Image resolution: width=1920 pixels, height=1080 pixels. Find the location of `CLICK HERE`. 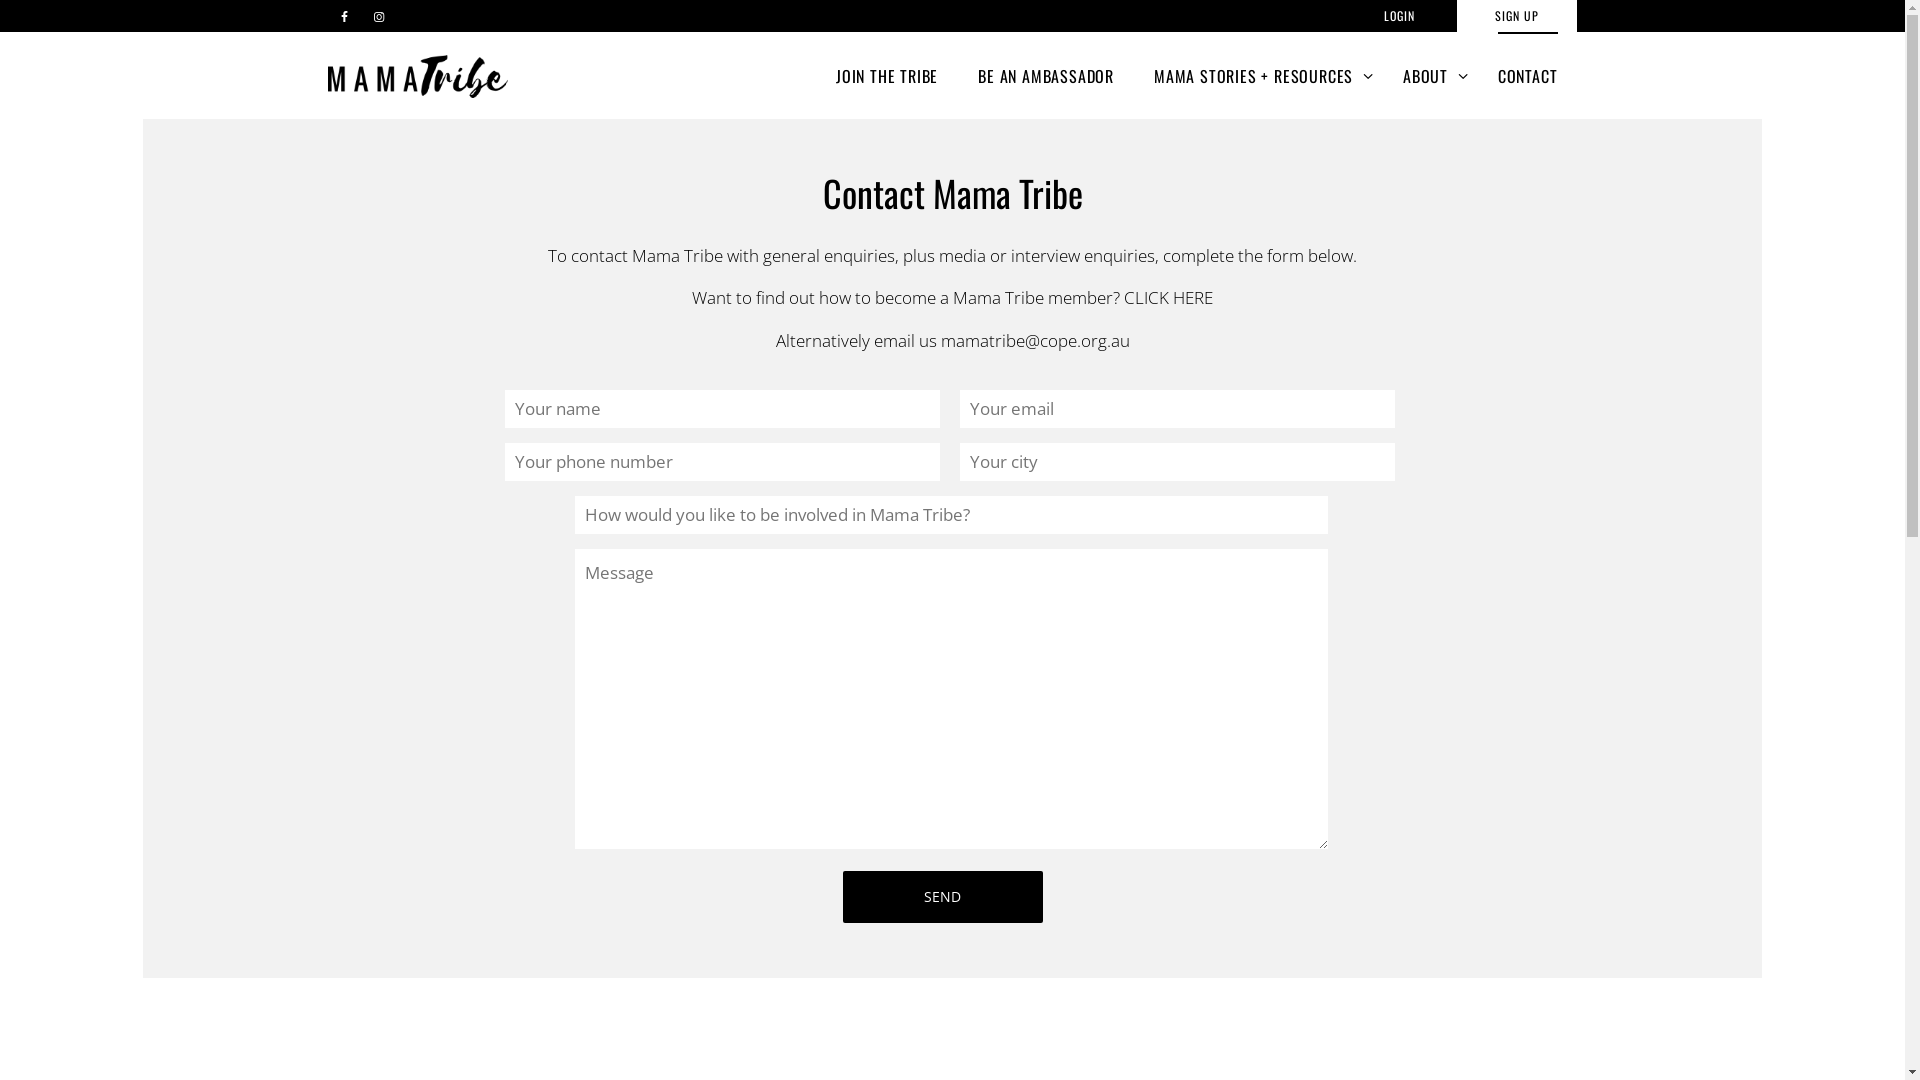

CLICK HERE is located at coordinates (1168, 298).